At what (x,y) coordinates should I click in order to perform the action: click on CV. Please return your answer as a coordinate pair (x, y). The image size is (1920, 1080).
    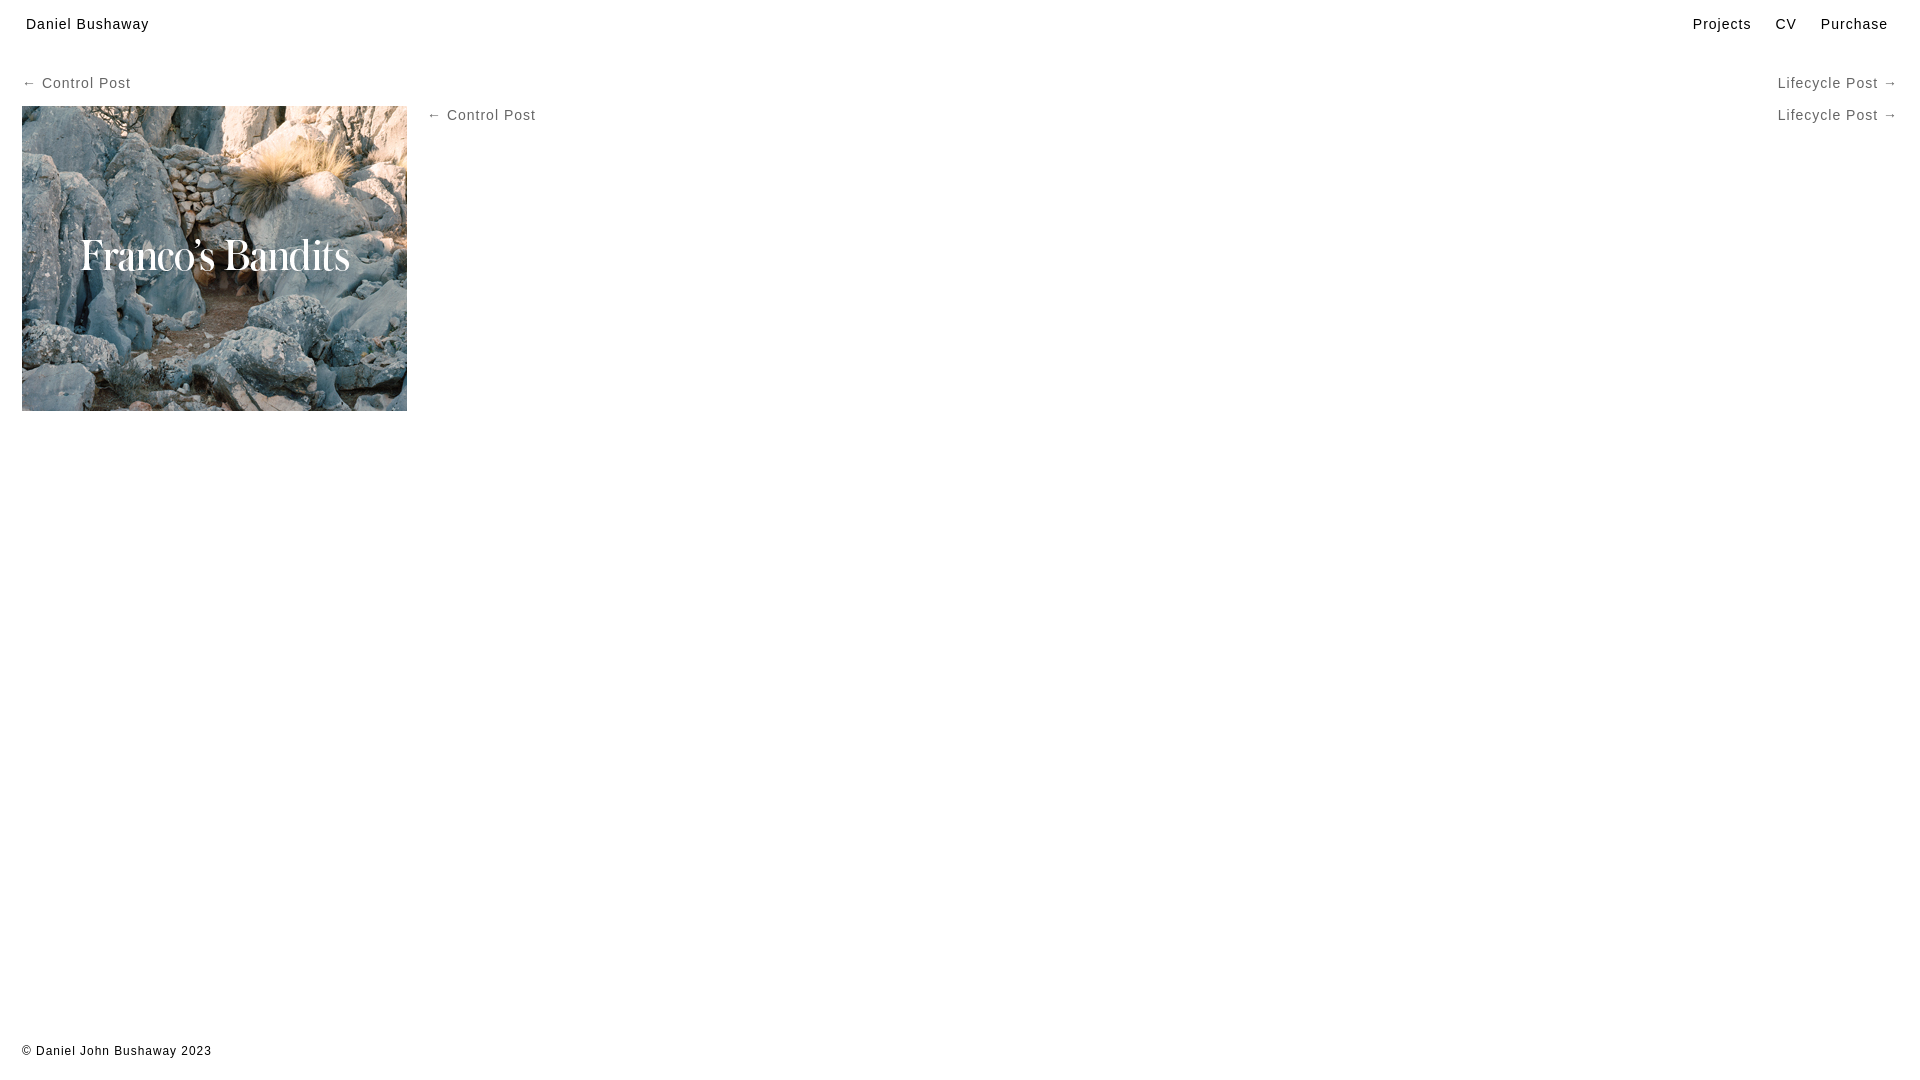
    Looking at the image, I should click on (1786, 24).